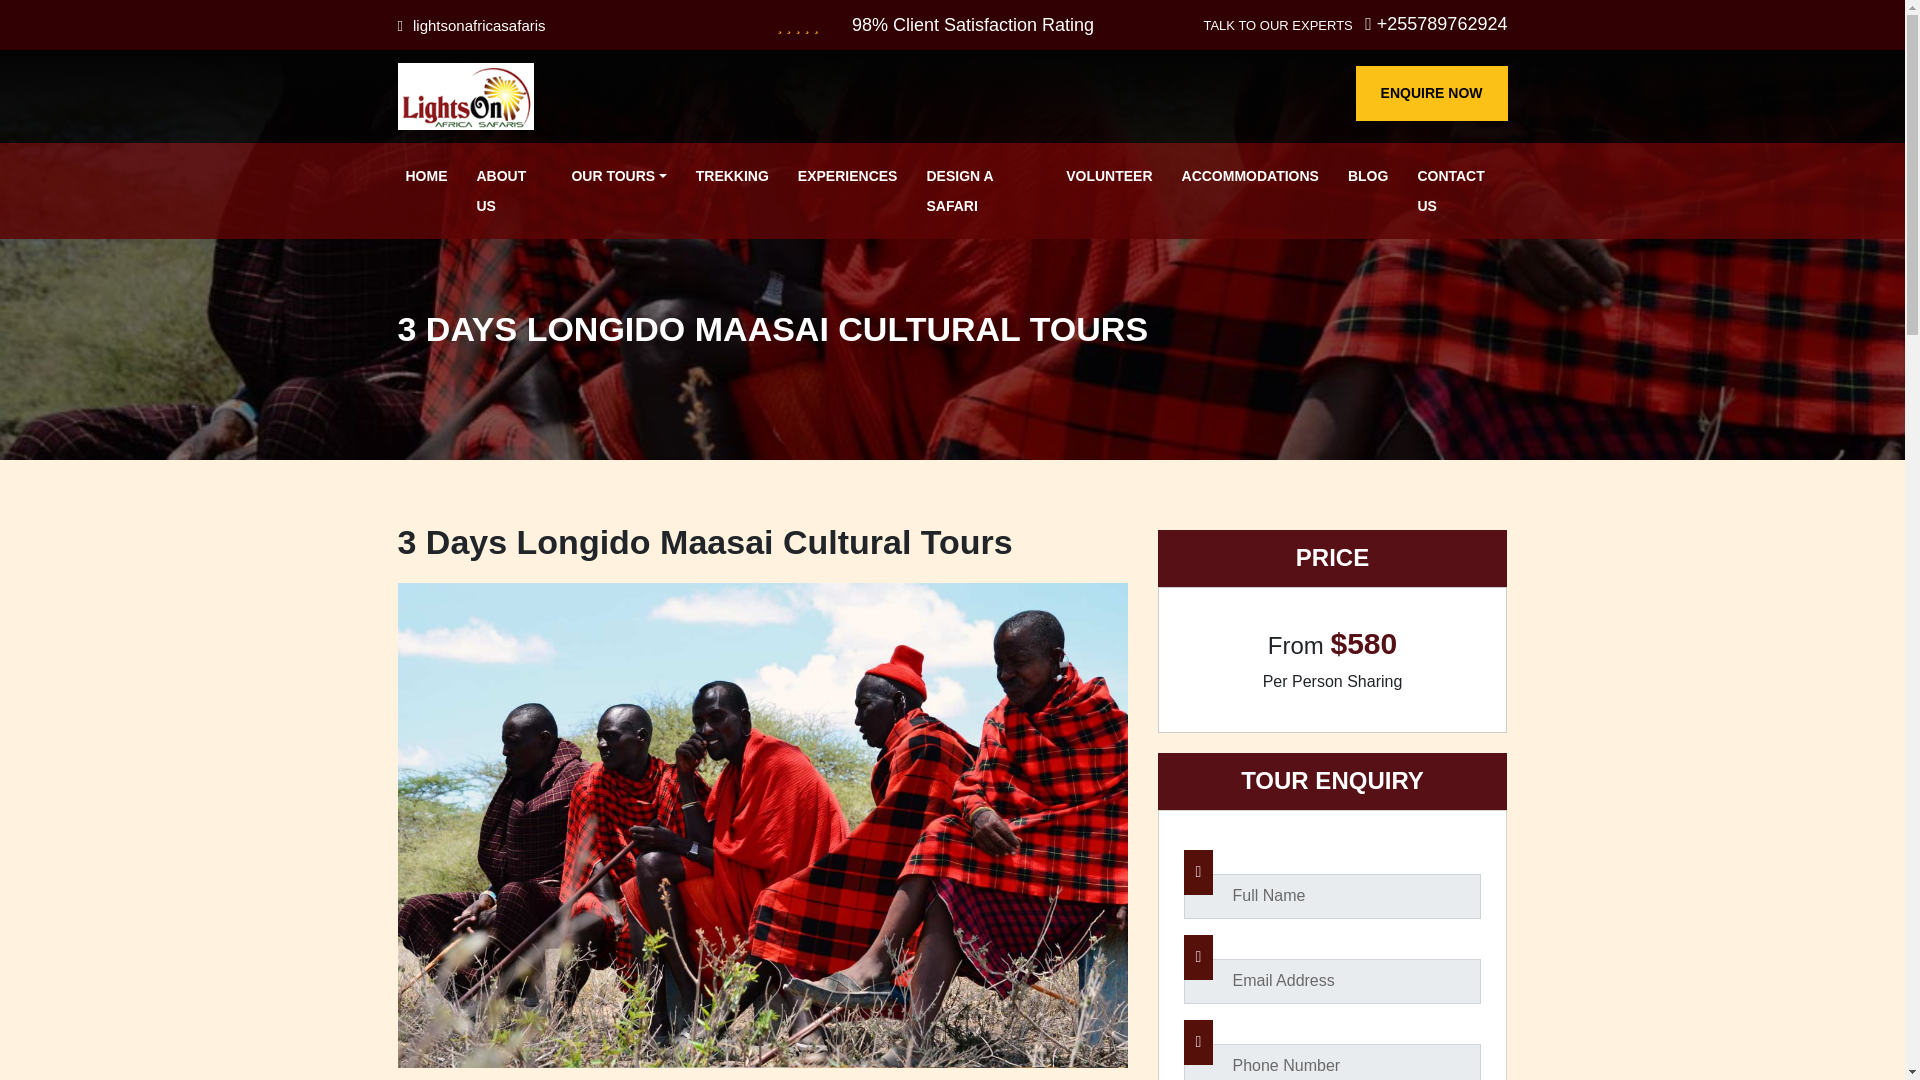 This screenshot has height=1080, width=1920. What do you see at coordinates (848, 176) in the screenshot?
I see `EXPERIENCES` at bounding box center [848, 176].